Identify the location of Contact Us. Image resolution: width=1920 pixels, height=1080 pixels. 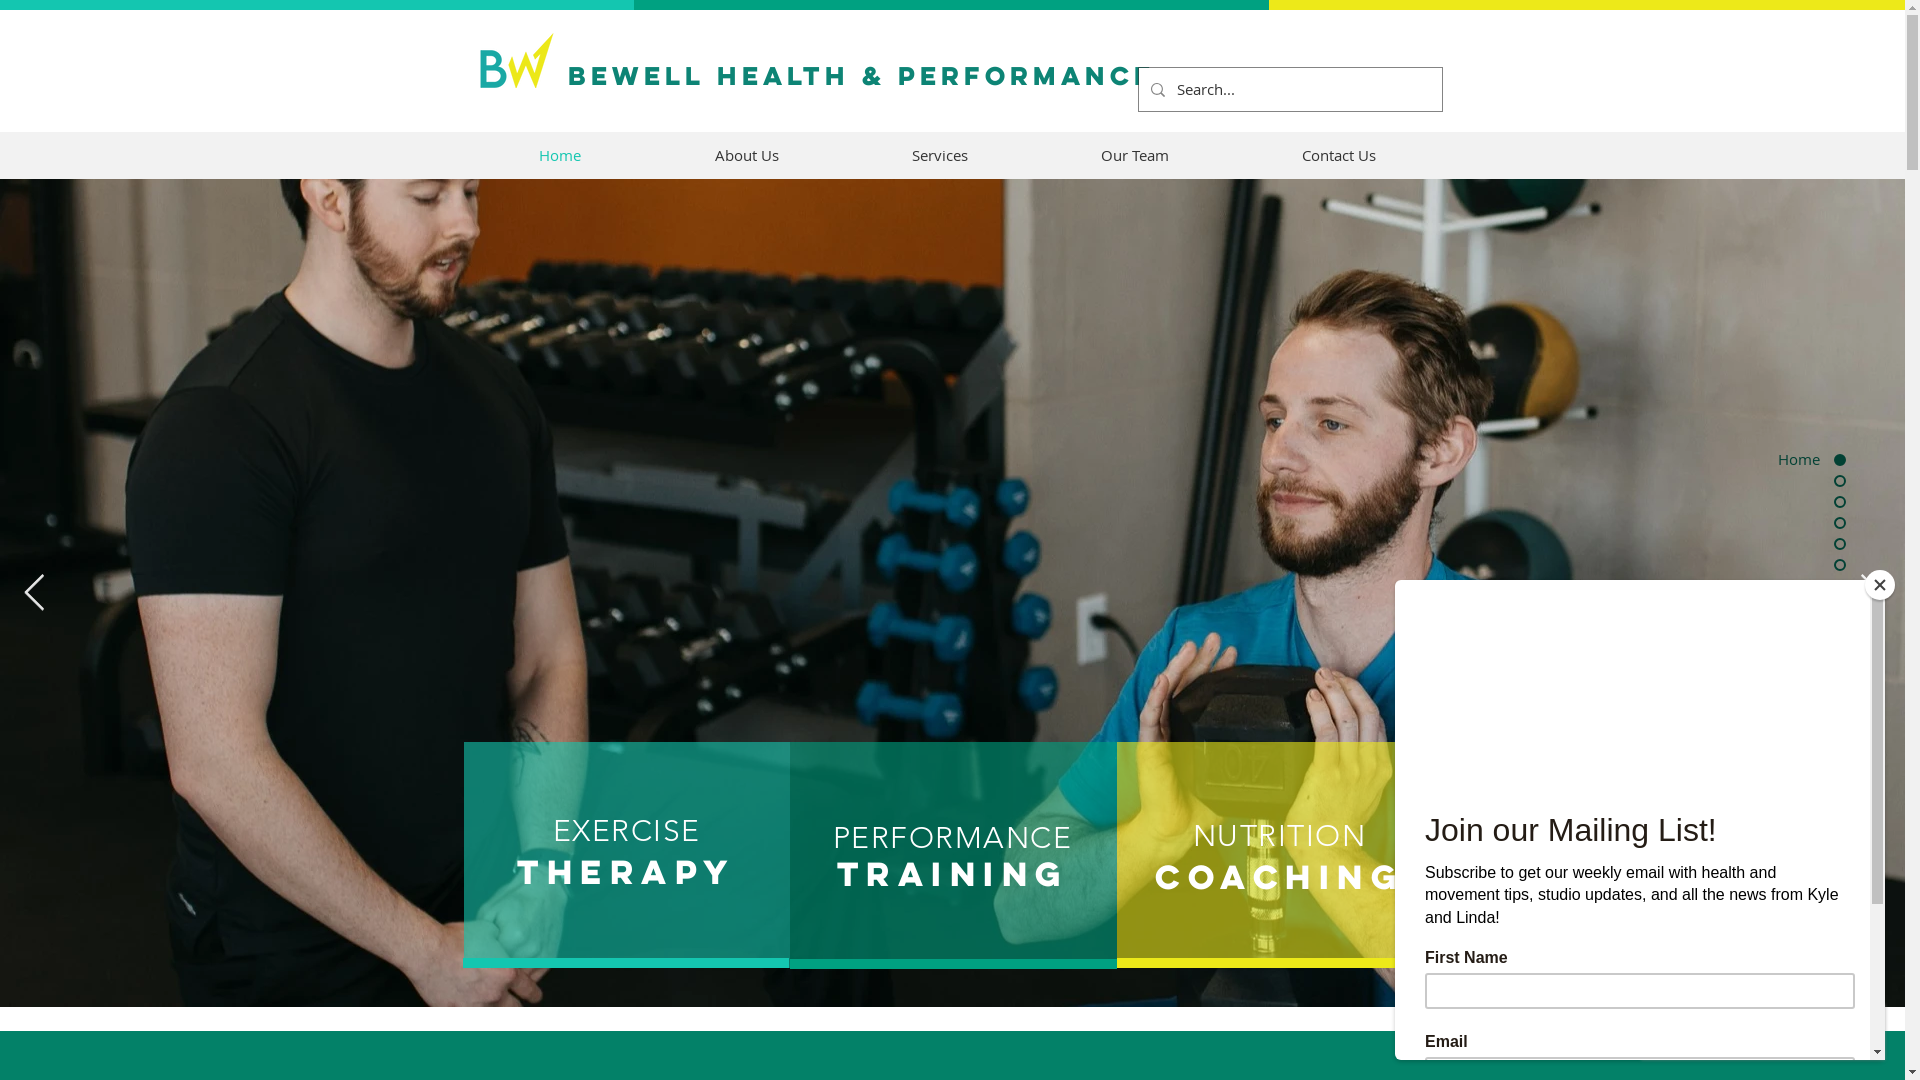
(1340, 156).